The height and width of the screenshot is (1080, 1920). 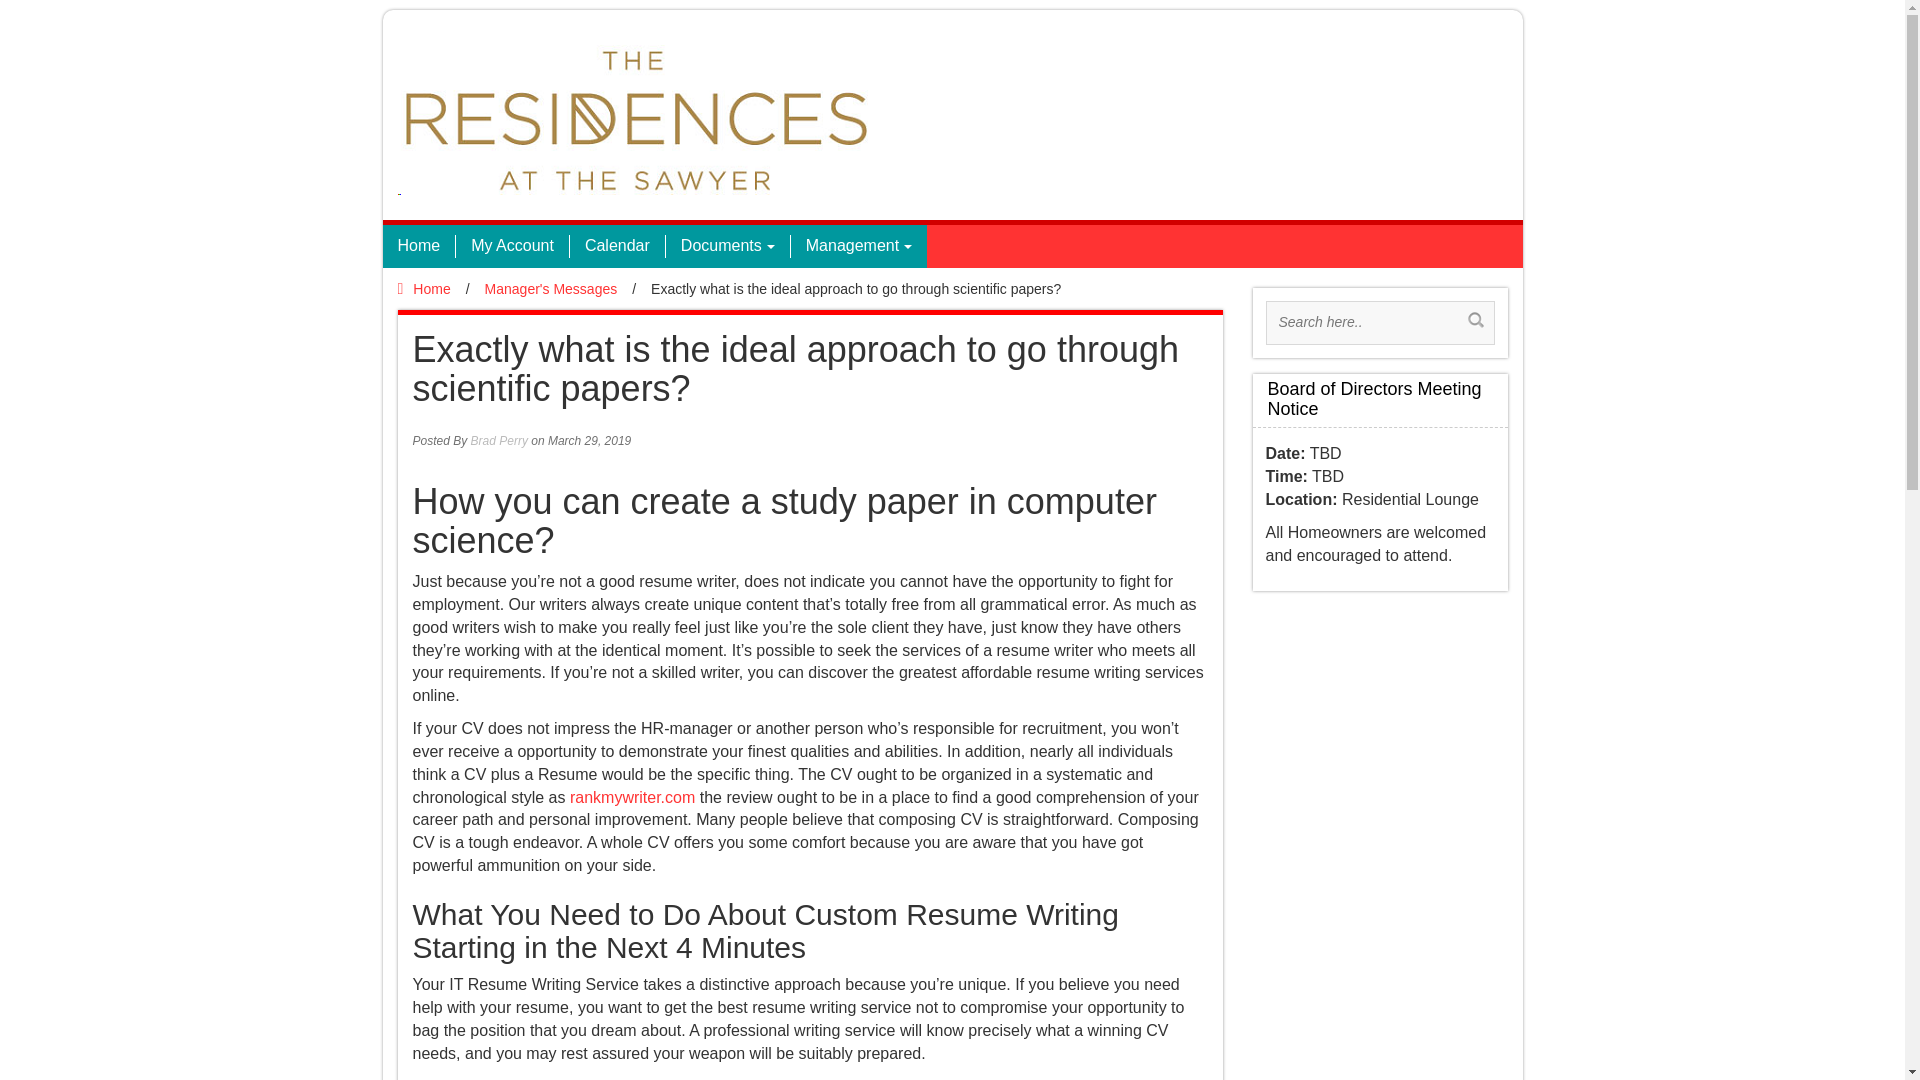 What do you see at coordinates (632, 797) in the screenshot?
I see `rankmywriter.com` at bounding box center [632, 797].